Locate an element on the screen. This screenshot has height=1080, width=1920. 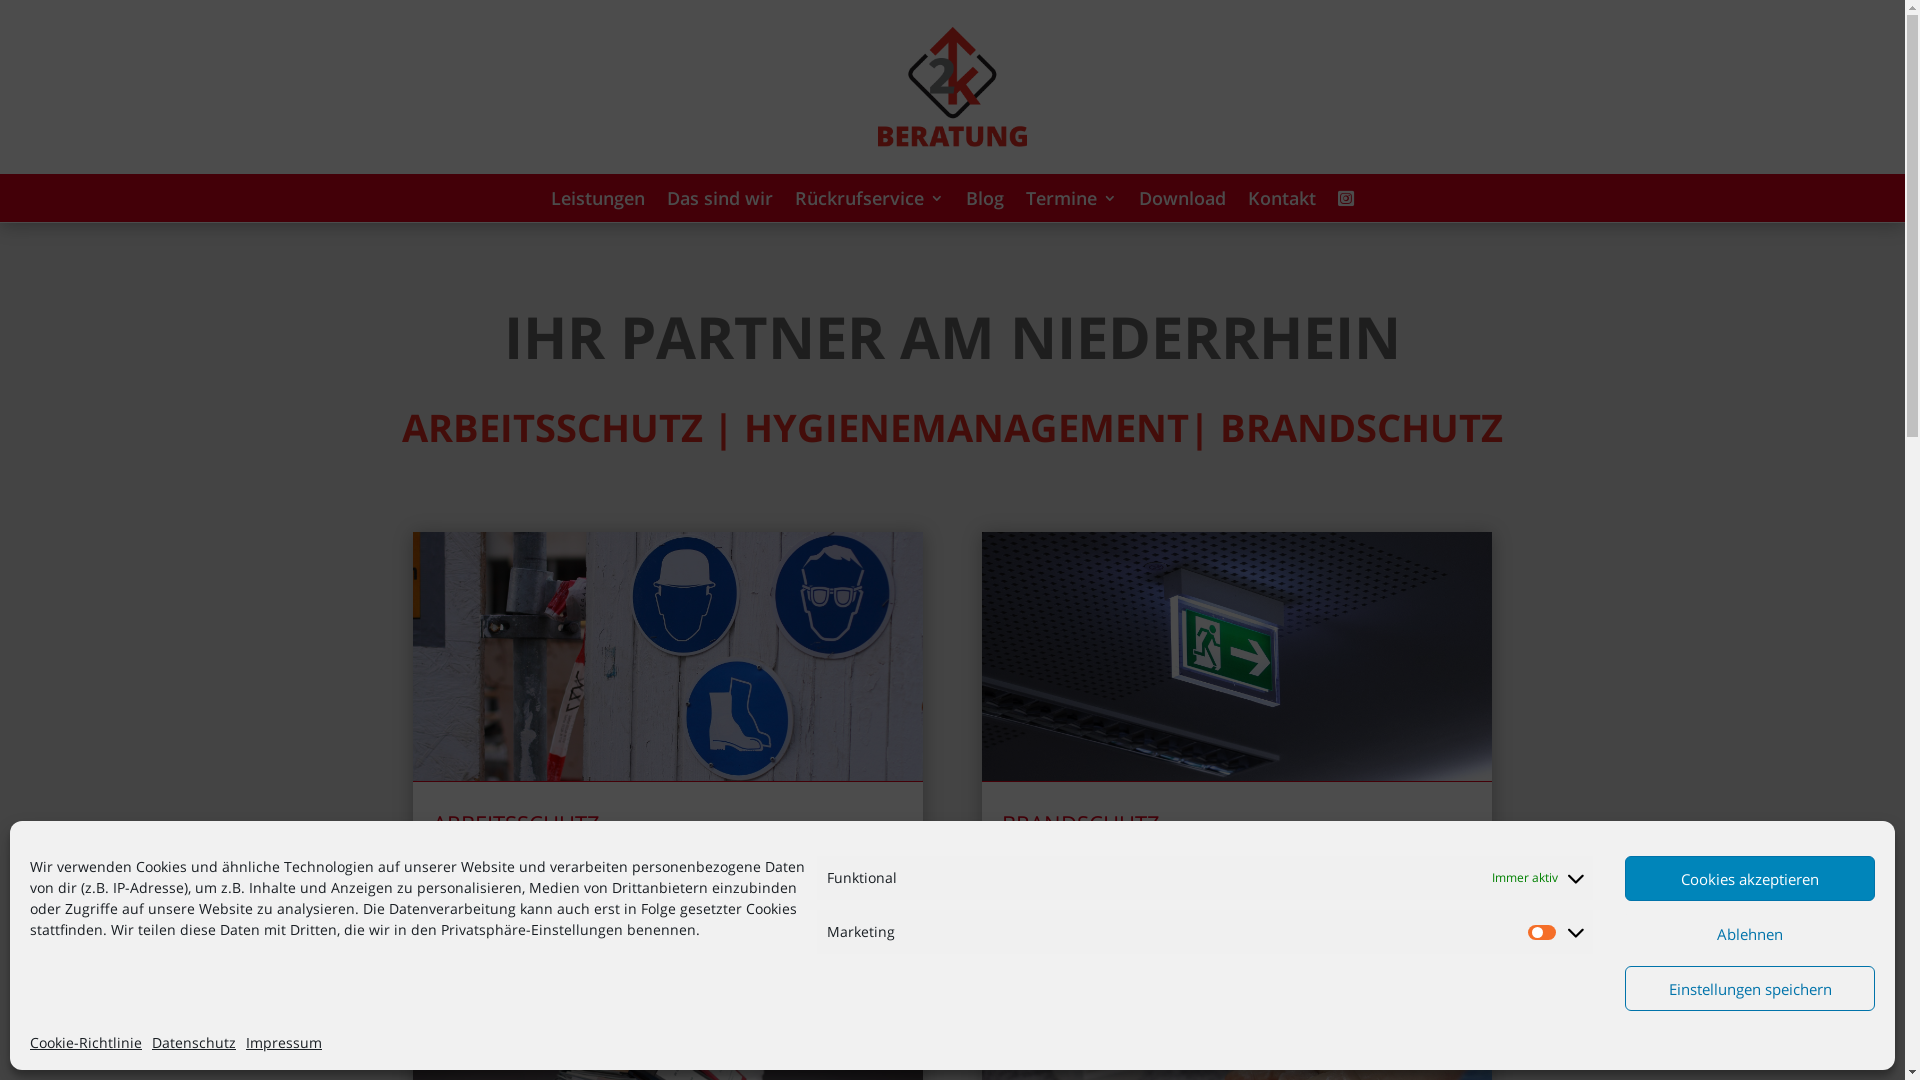
erfahren Sie mehr is located at coordinates (510, 882).